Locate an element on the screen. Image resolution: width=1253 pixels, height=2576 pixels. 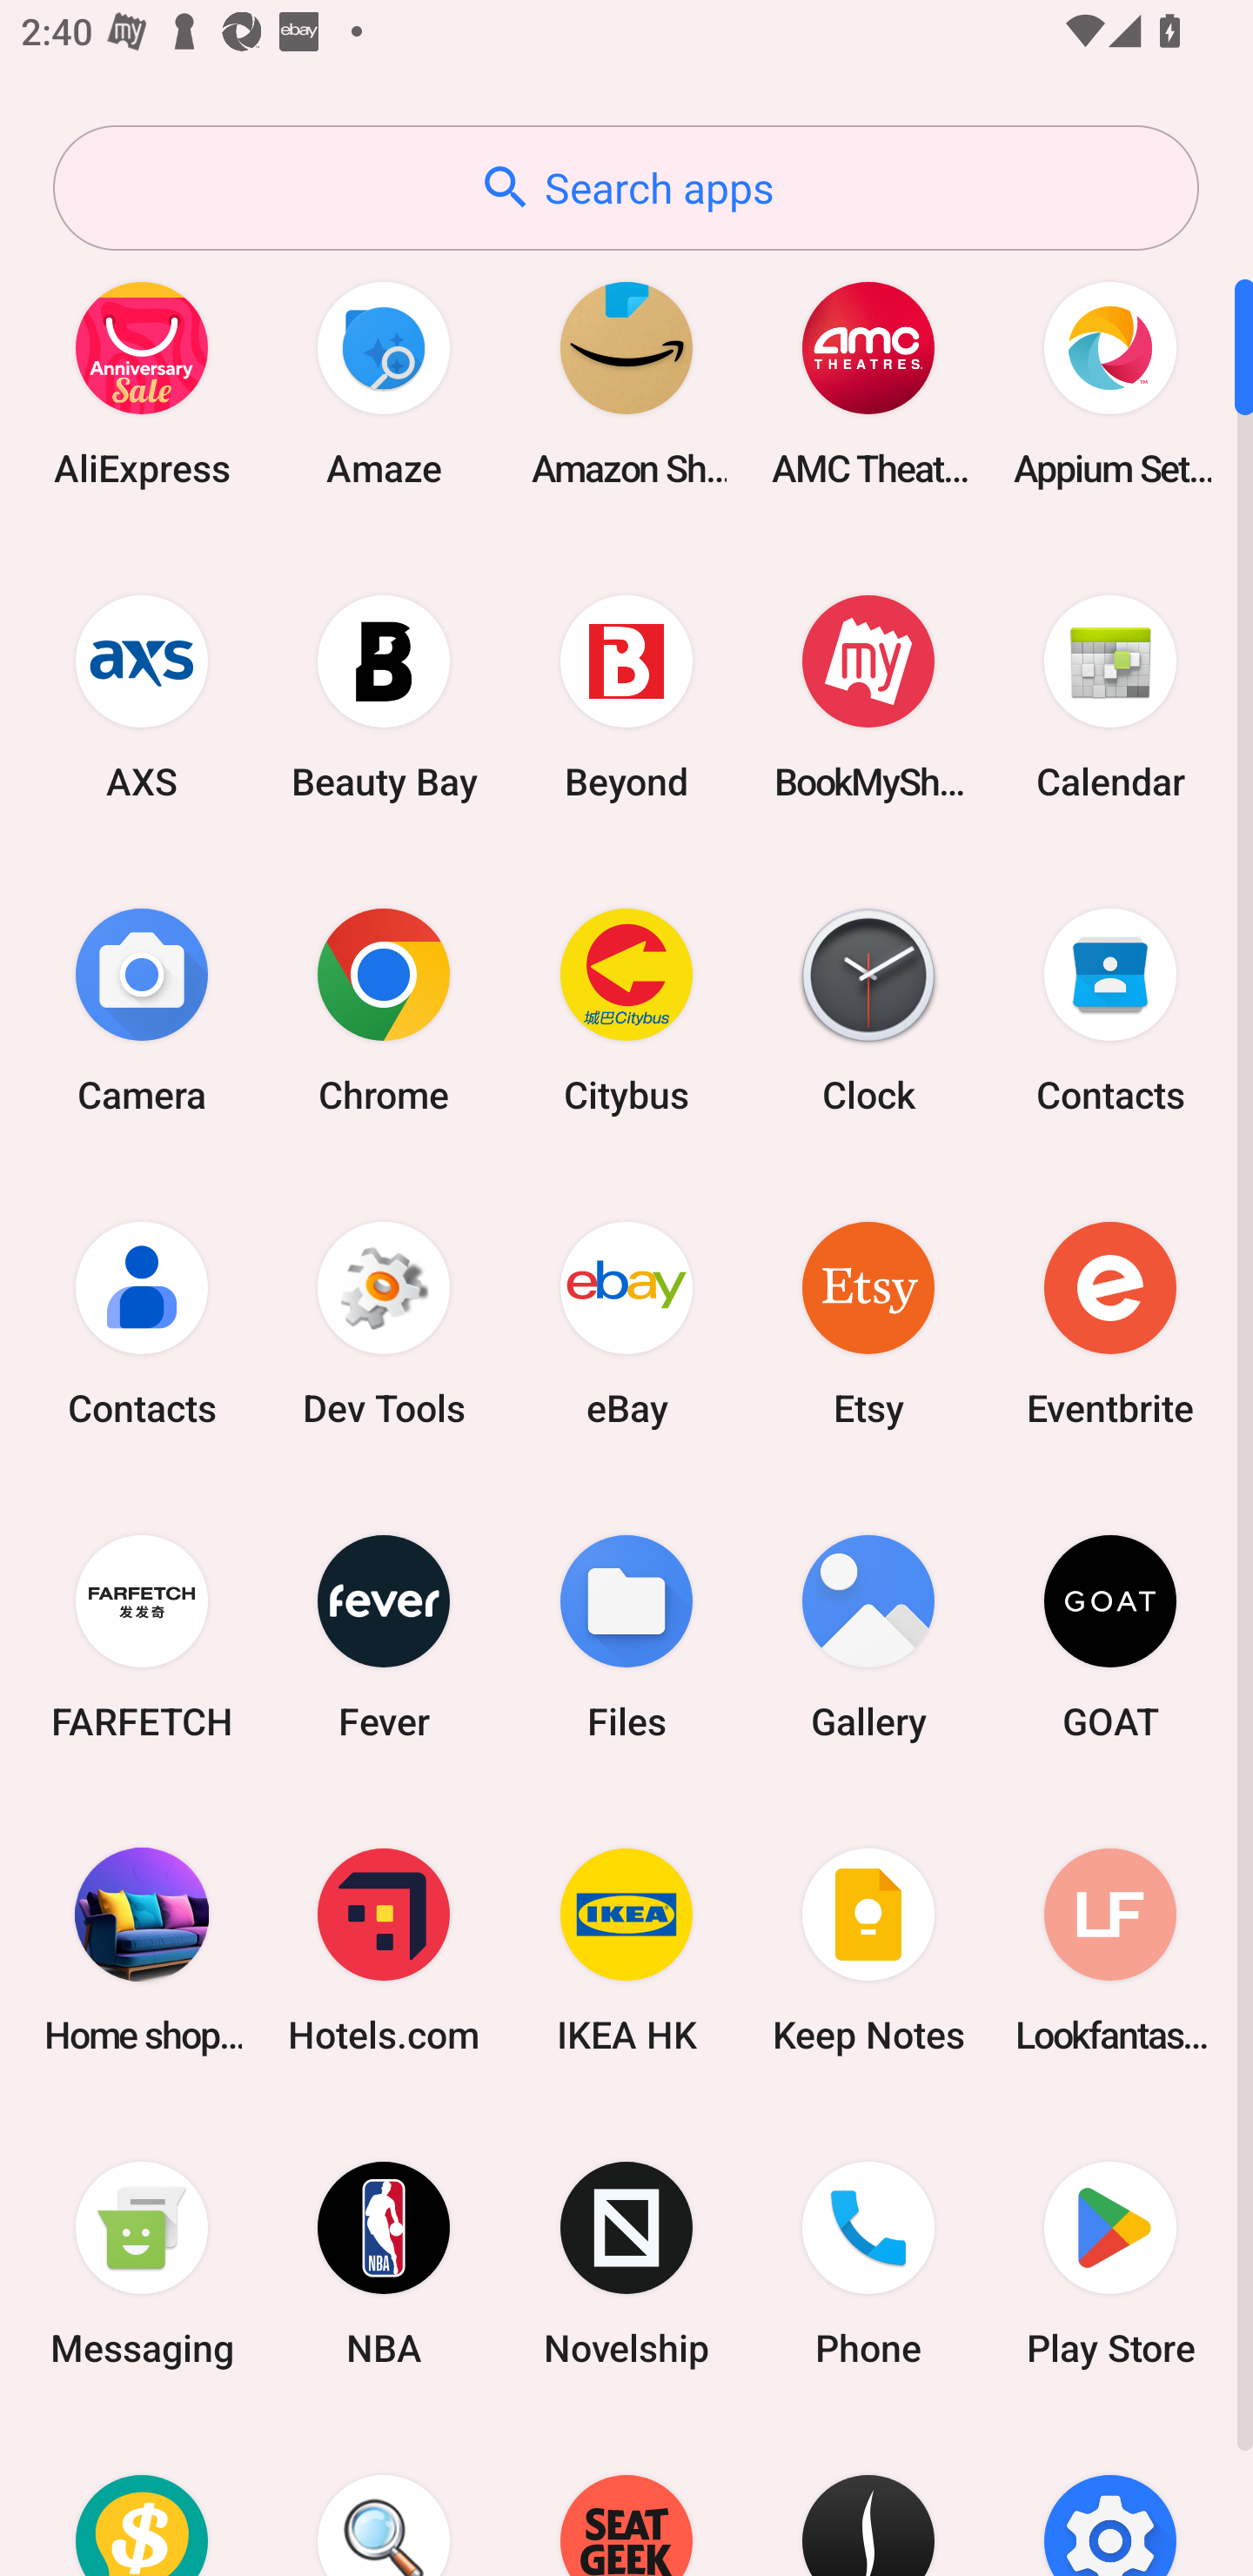
Phone is located at coordinates (868, 2264).